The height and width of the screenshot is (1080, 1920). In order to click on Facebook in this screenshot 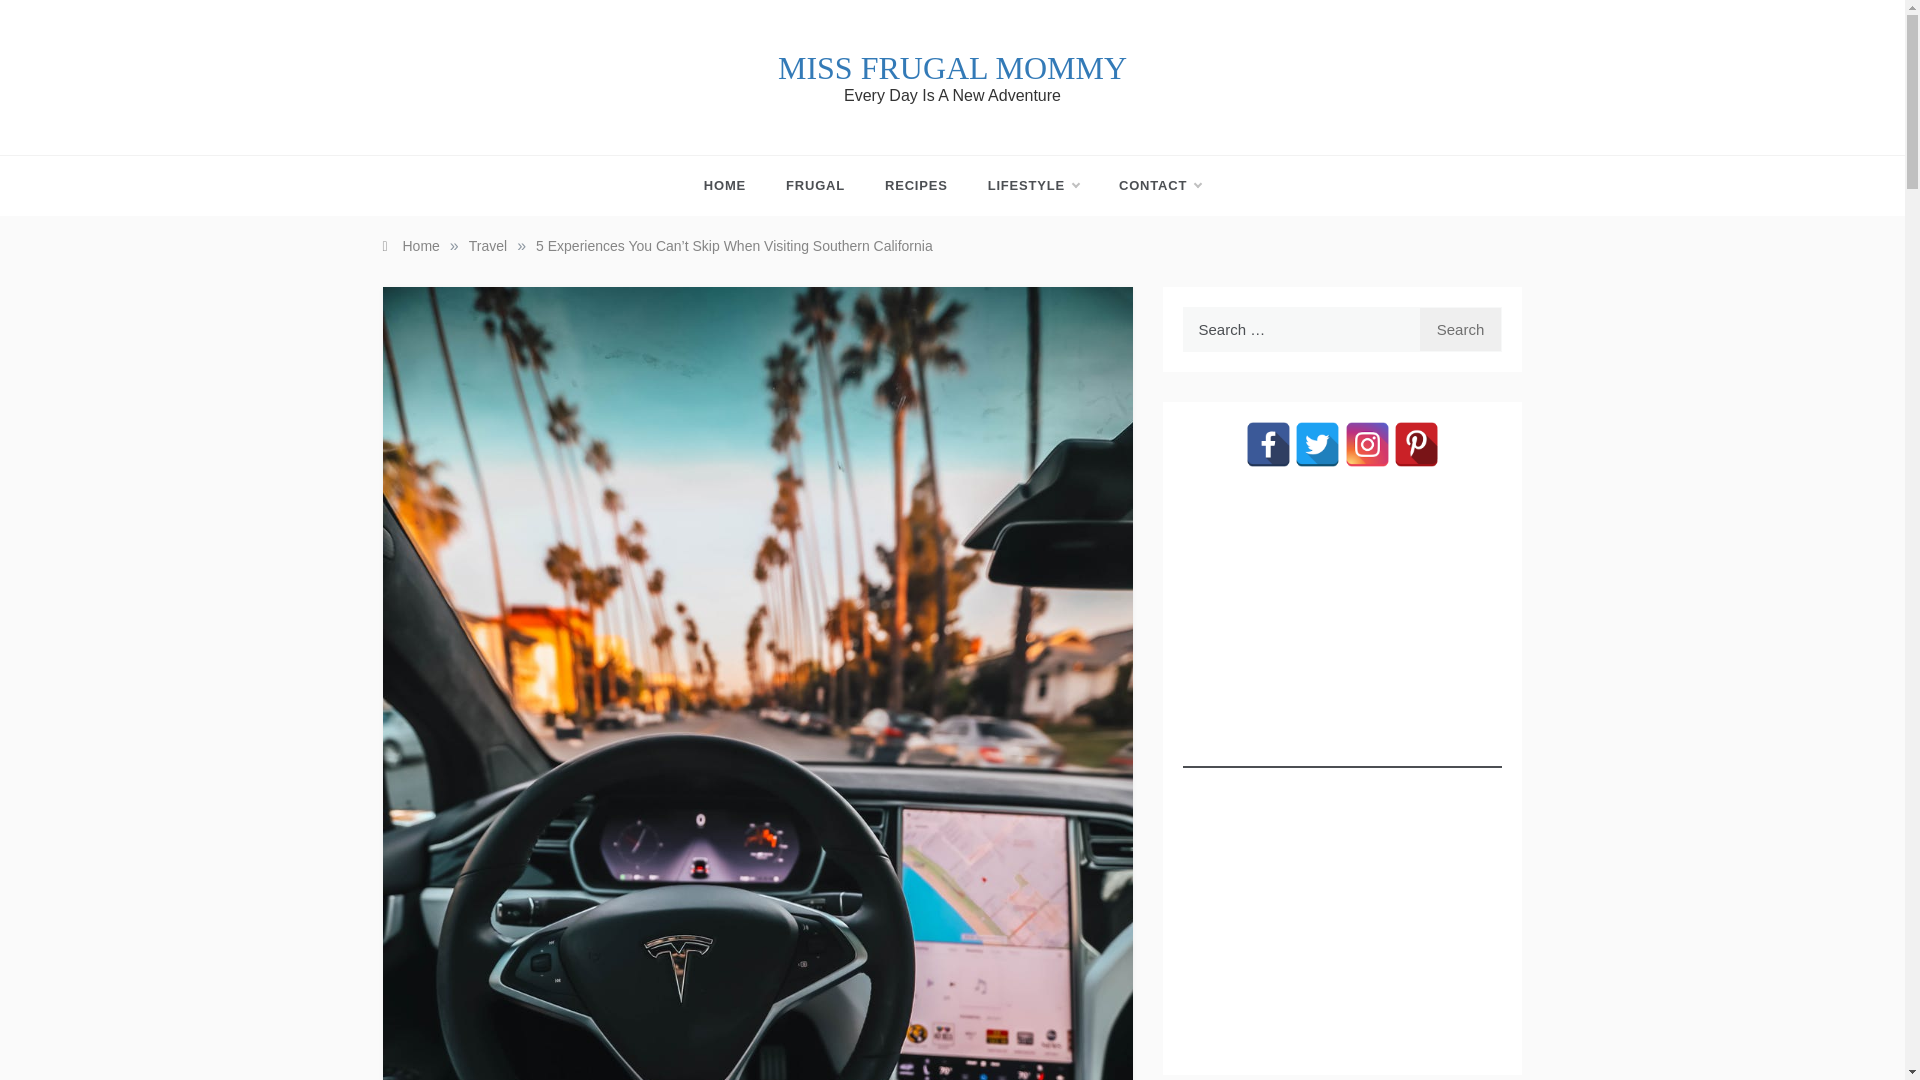, I will do `click(1268, 444)`.